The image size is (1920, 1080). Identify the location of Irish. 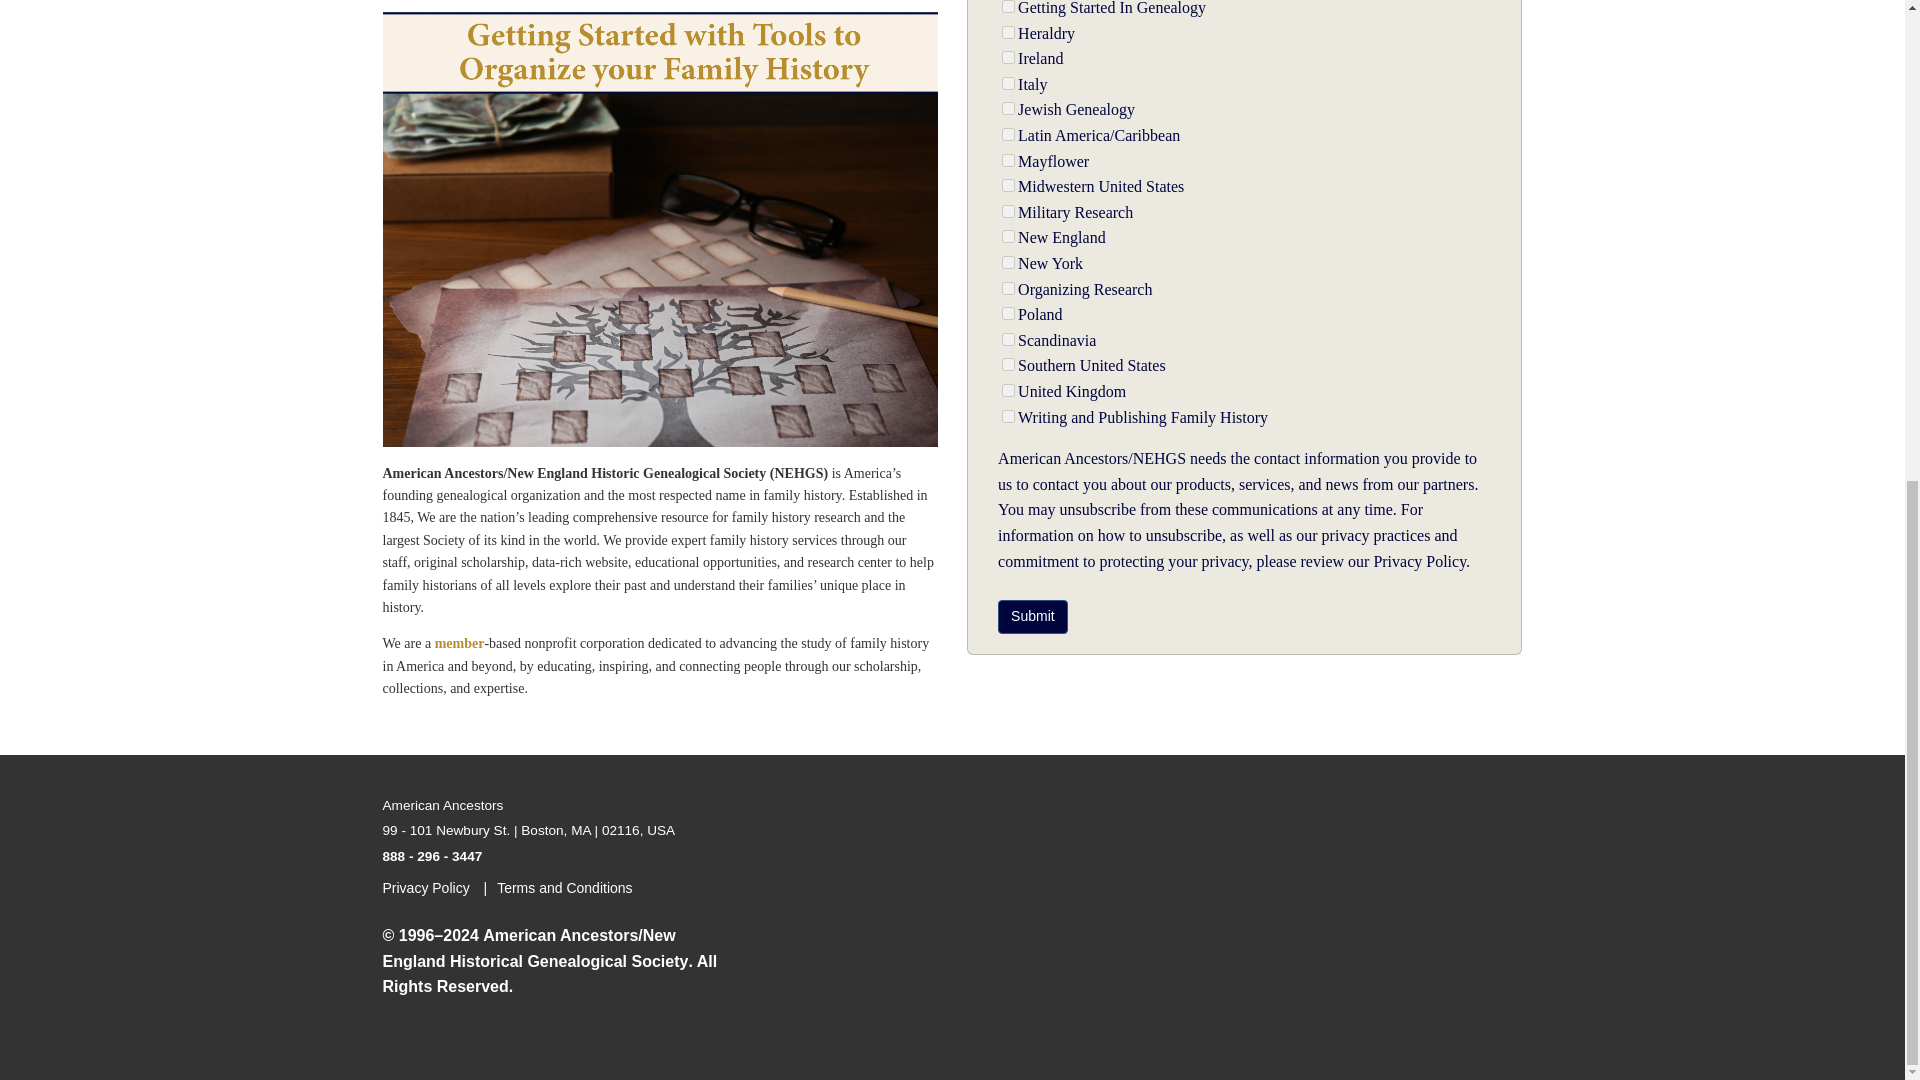
(1008, 56).